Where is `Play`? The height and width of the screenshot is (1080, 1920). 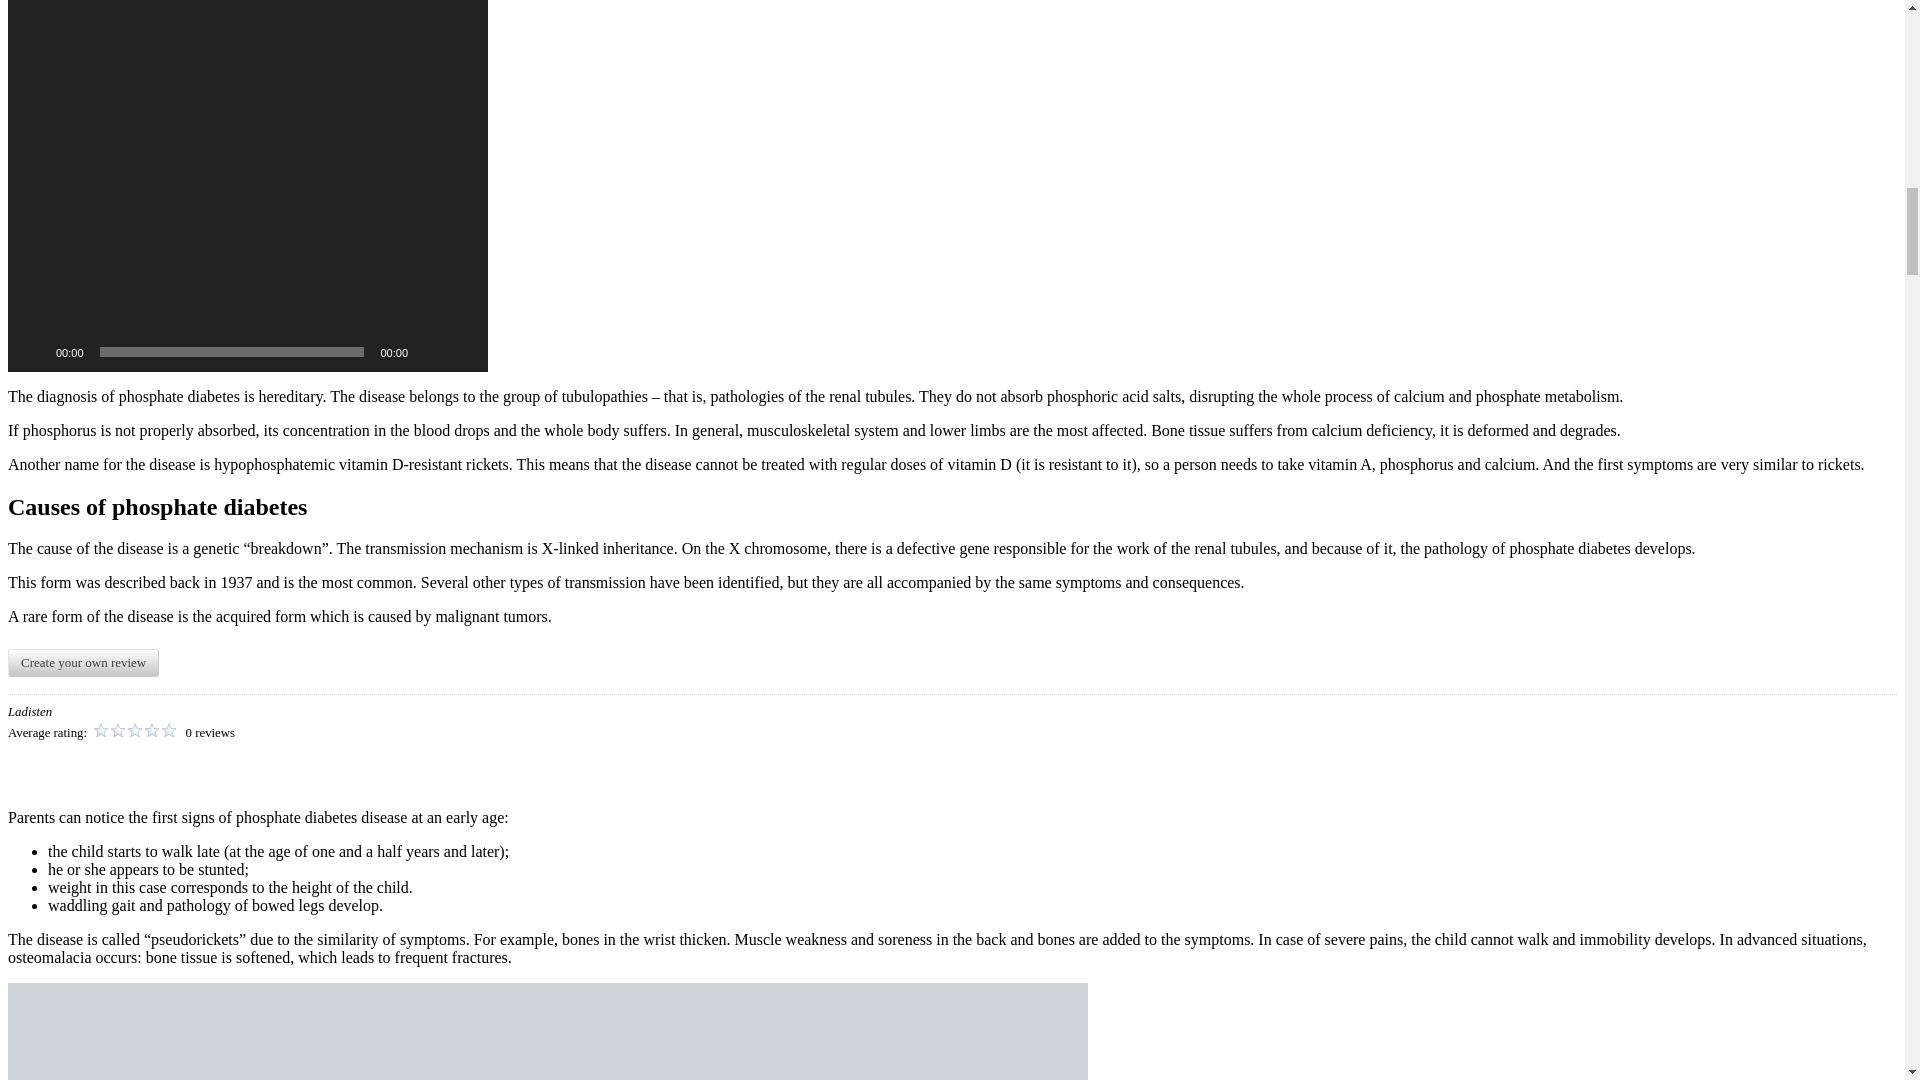 Play is located at coordinates (34, 352).